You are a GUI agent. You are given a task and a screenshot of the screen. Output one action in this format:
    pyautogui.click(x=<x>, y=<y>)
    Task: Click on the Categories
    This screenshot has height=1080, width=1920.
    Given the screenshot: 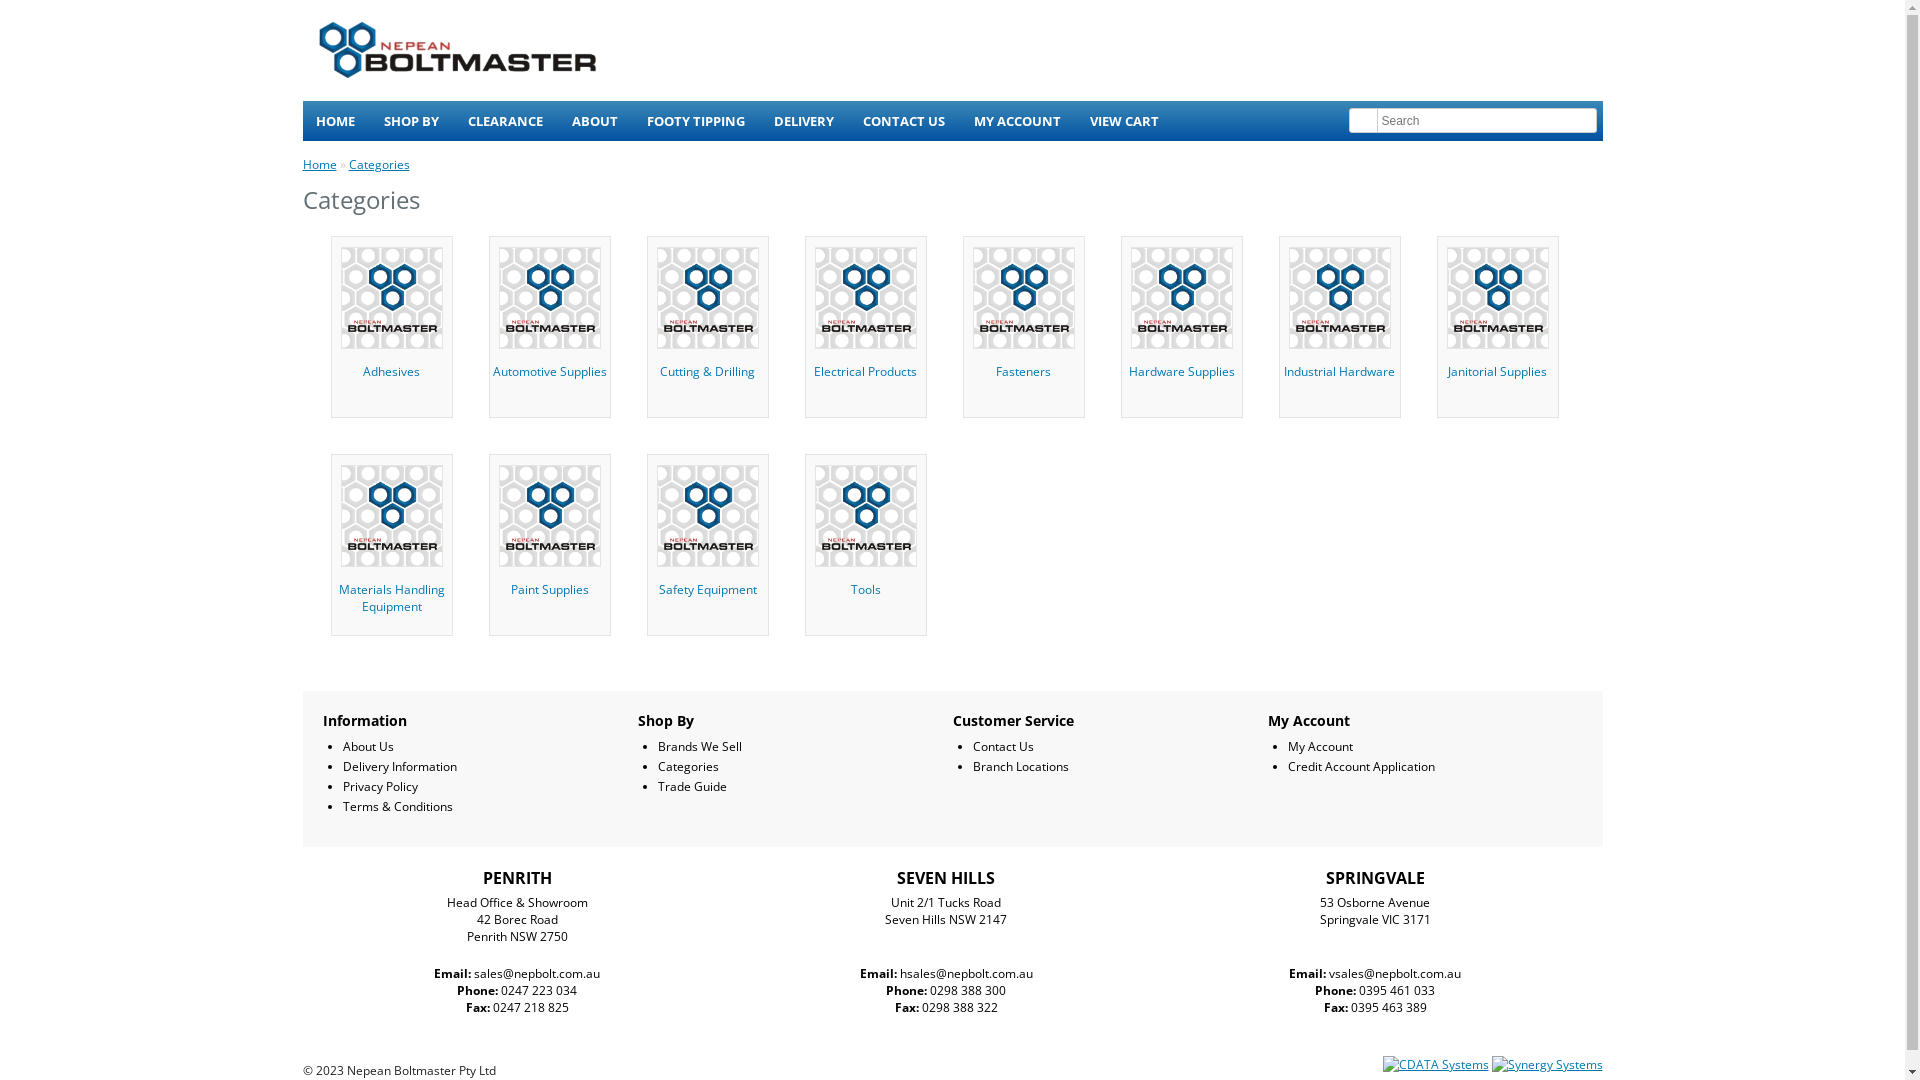 What is the action you would take?
    pyautogui.click(x=378, y=164)
    